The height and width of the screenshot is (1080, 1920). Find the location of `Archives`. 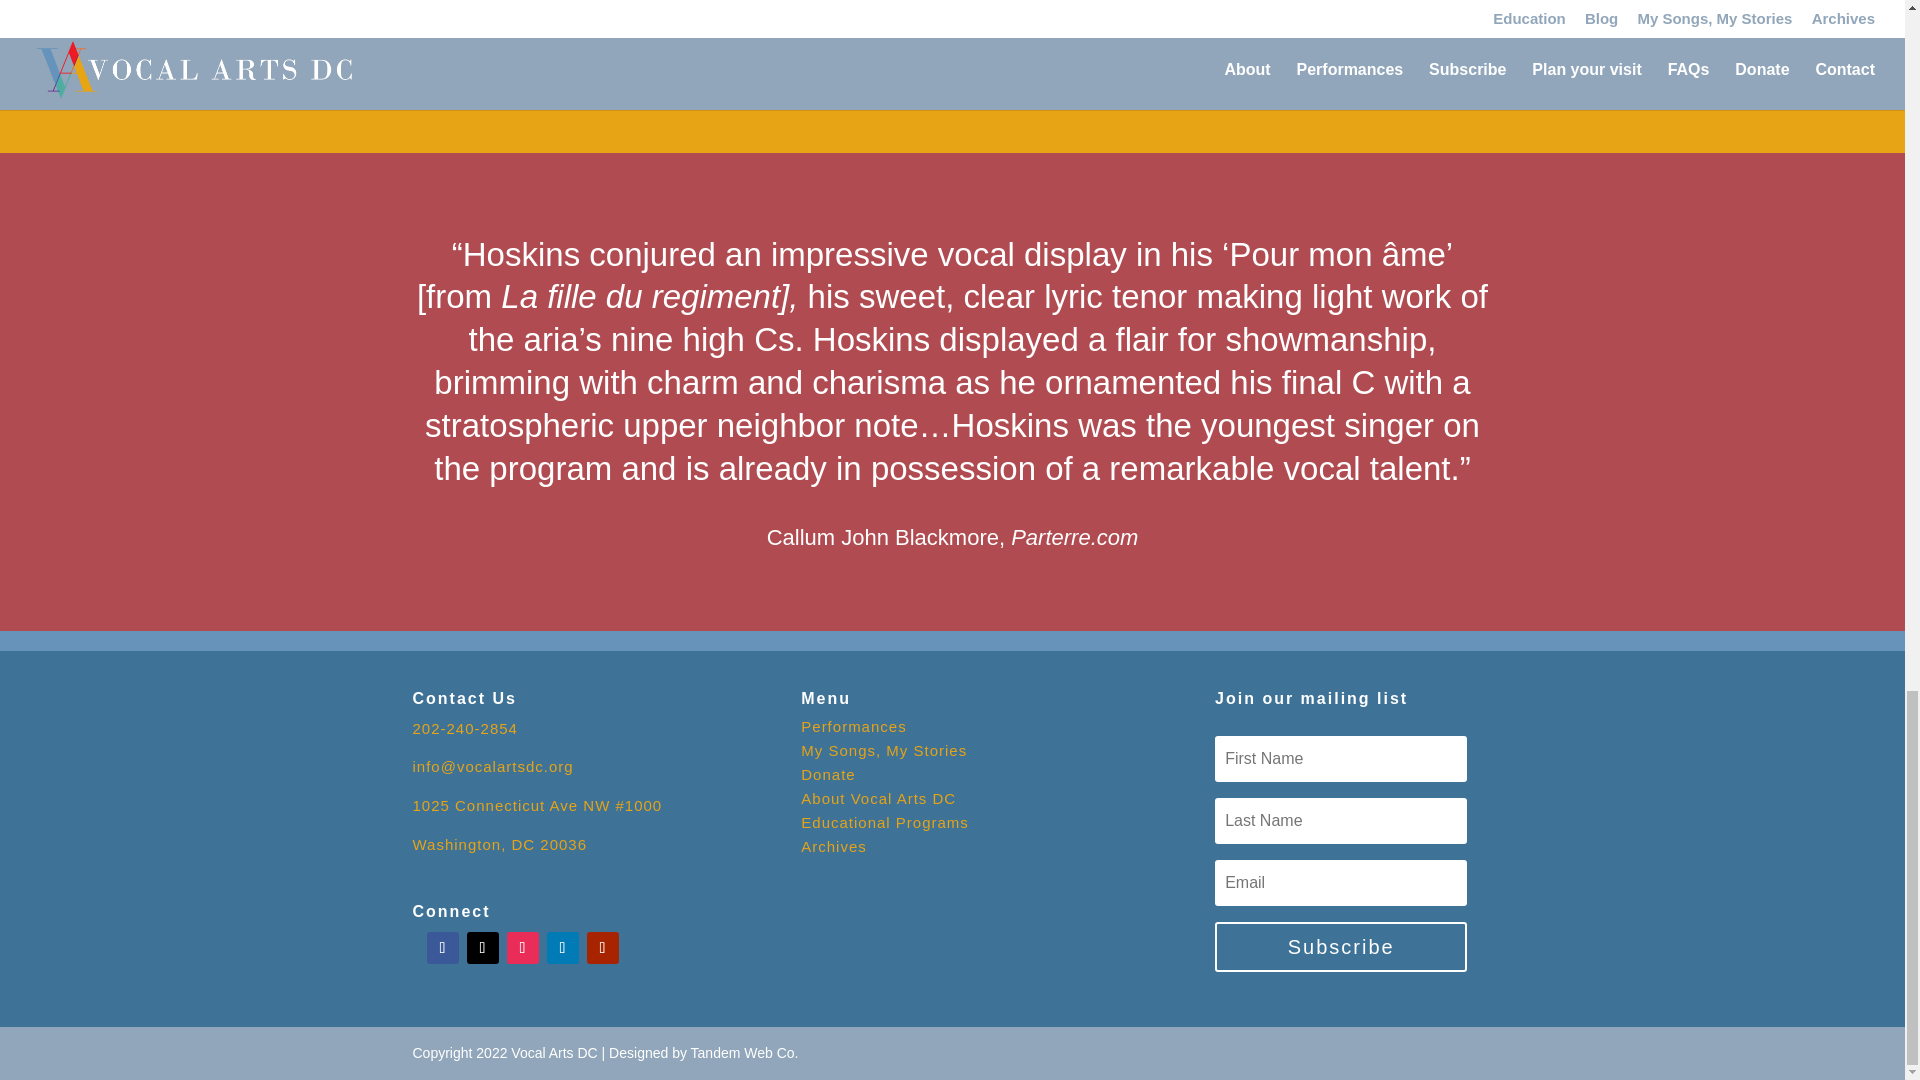

Archives is located at coordinates (834, 846).